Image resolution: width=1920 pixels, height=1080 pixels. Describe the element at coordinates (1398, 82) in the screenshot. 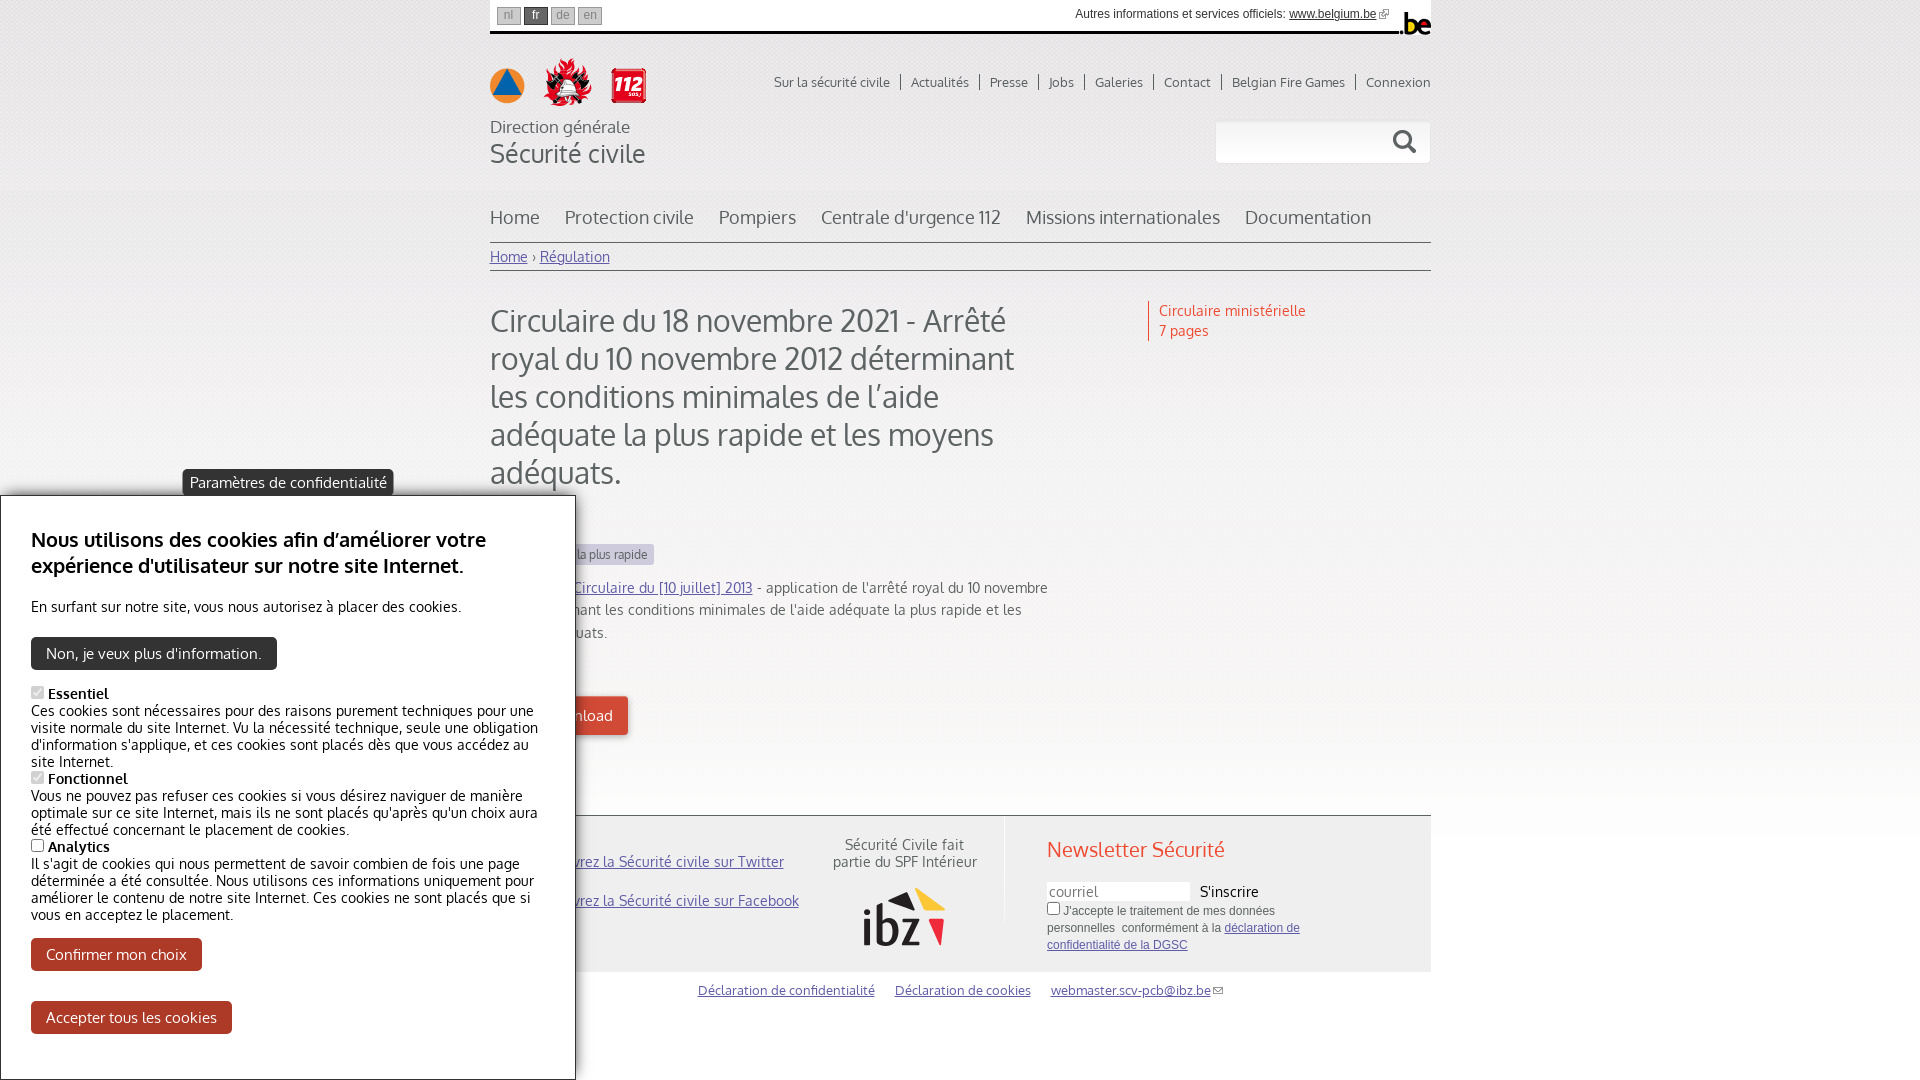

I see `Connexion` at that location.